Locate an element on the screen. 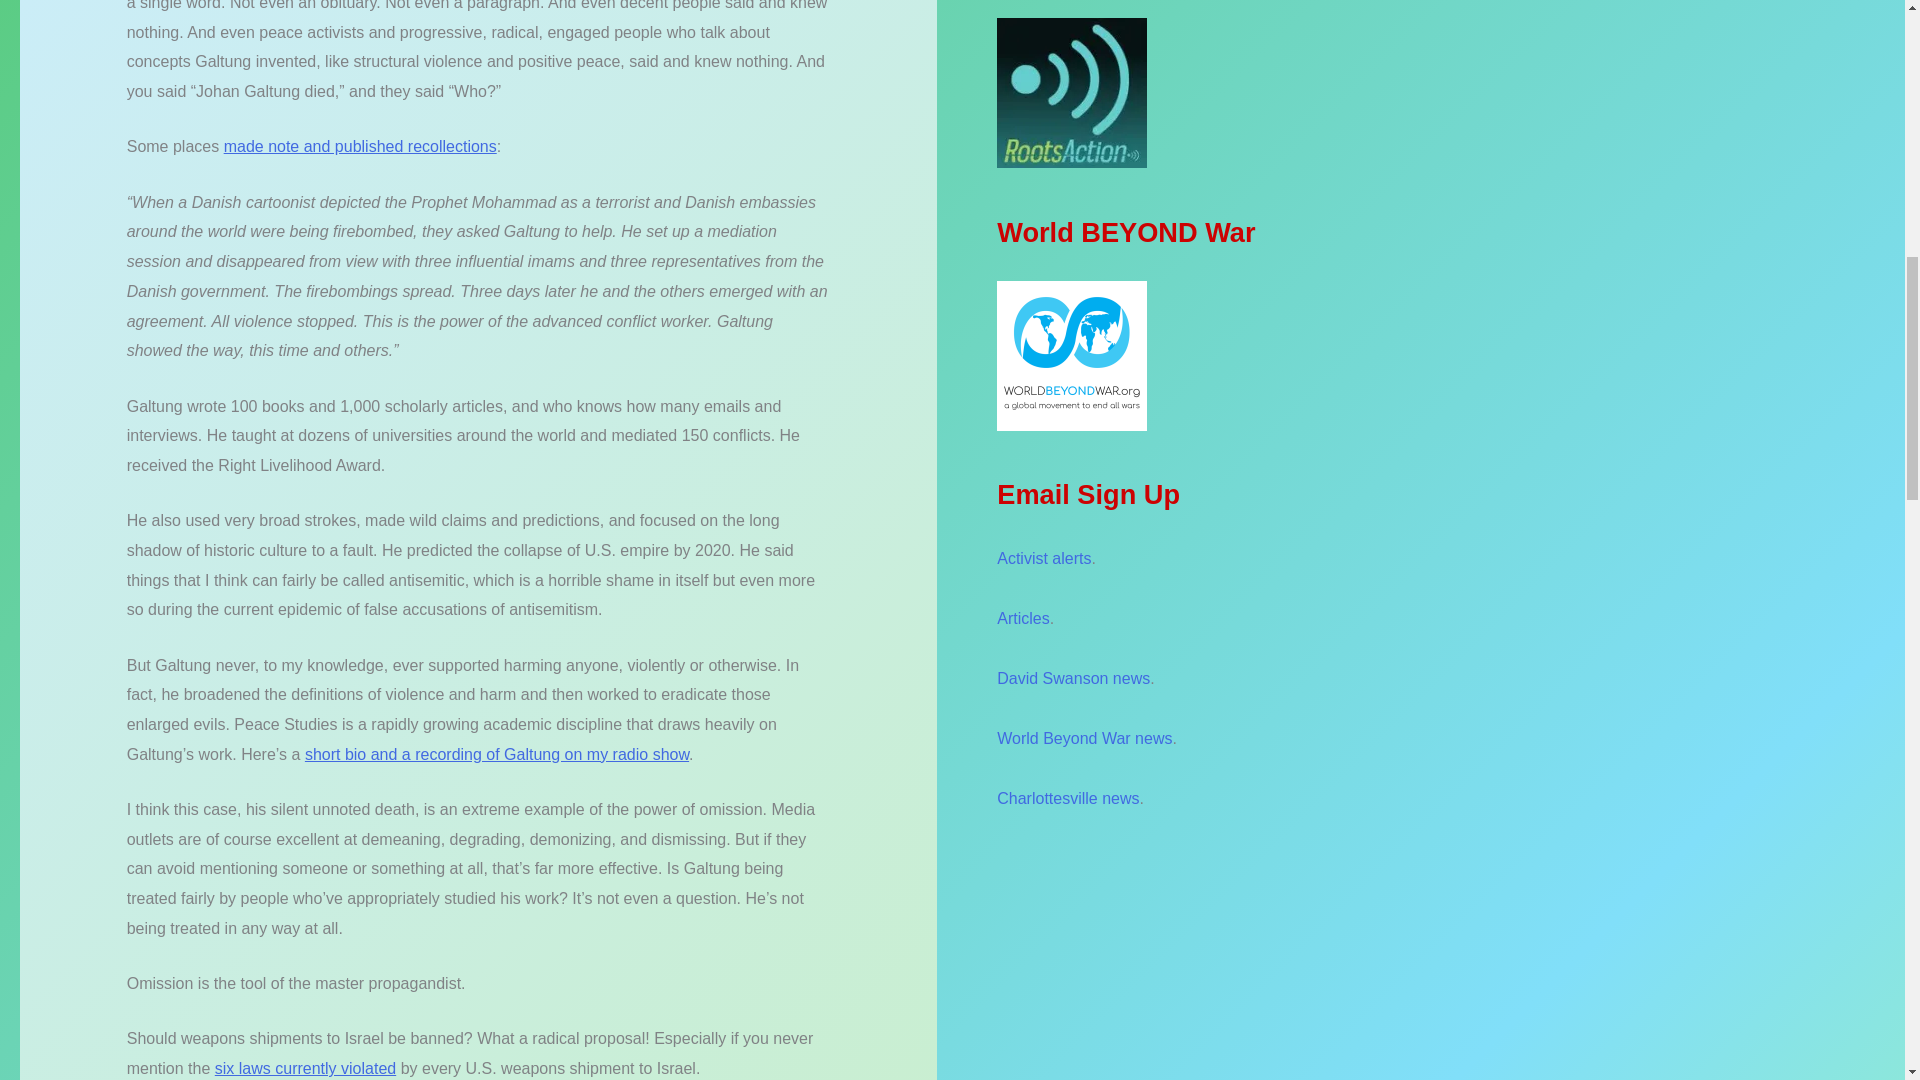 This screenshot has width=1920, height=1080. six laws currently violated is located at coordinates (305, 1068).